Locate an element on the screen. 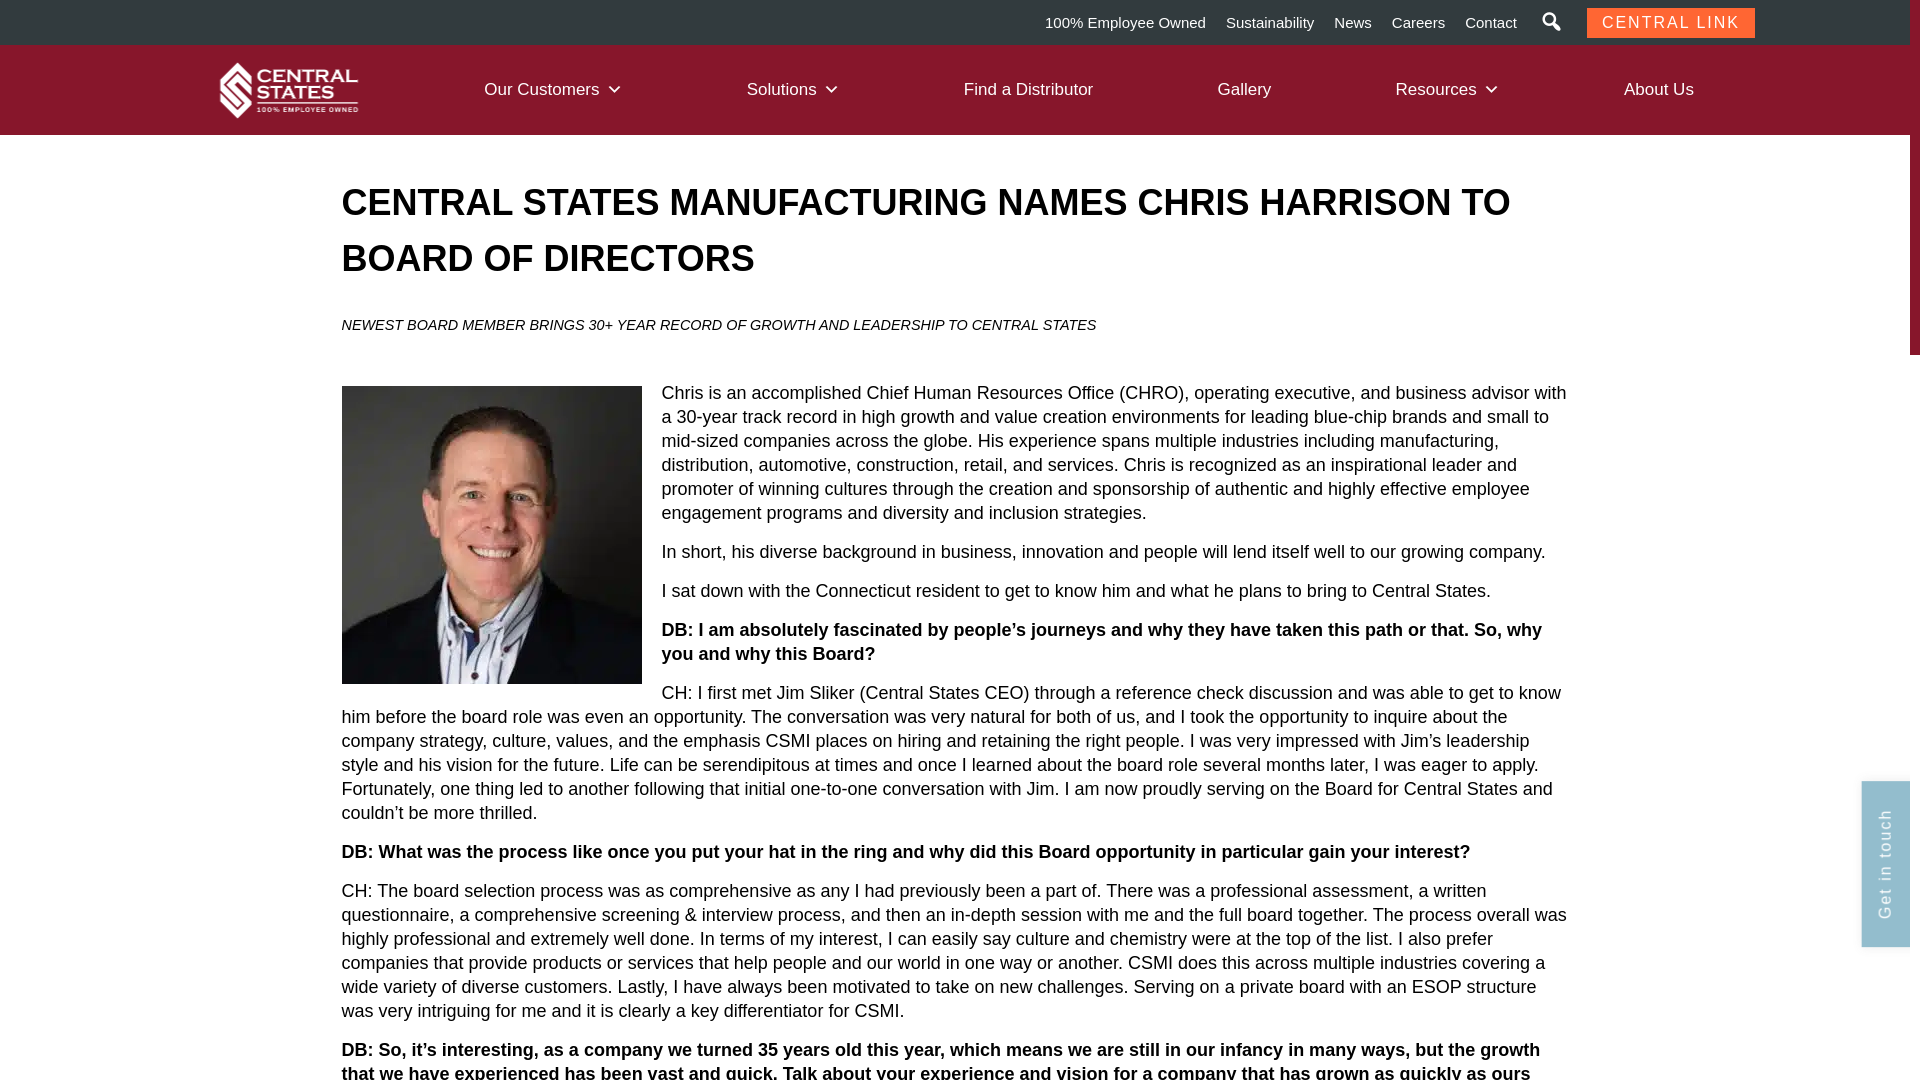  Our Customers is located at coordinates (552, 90).